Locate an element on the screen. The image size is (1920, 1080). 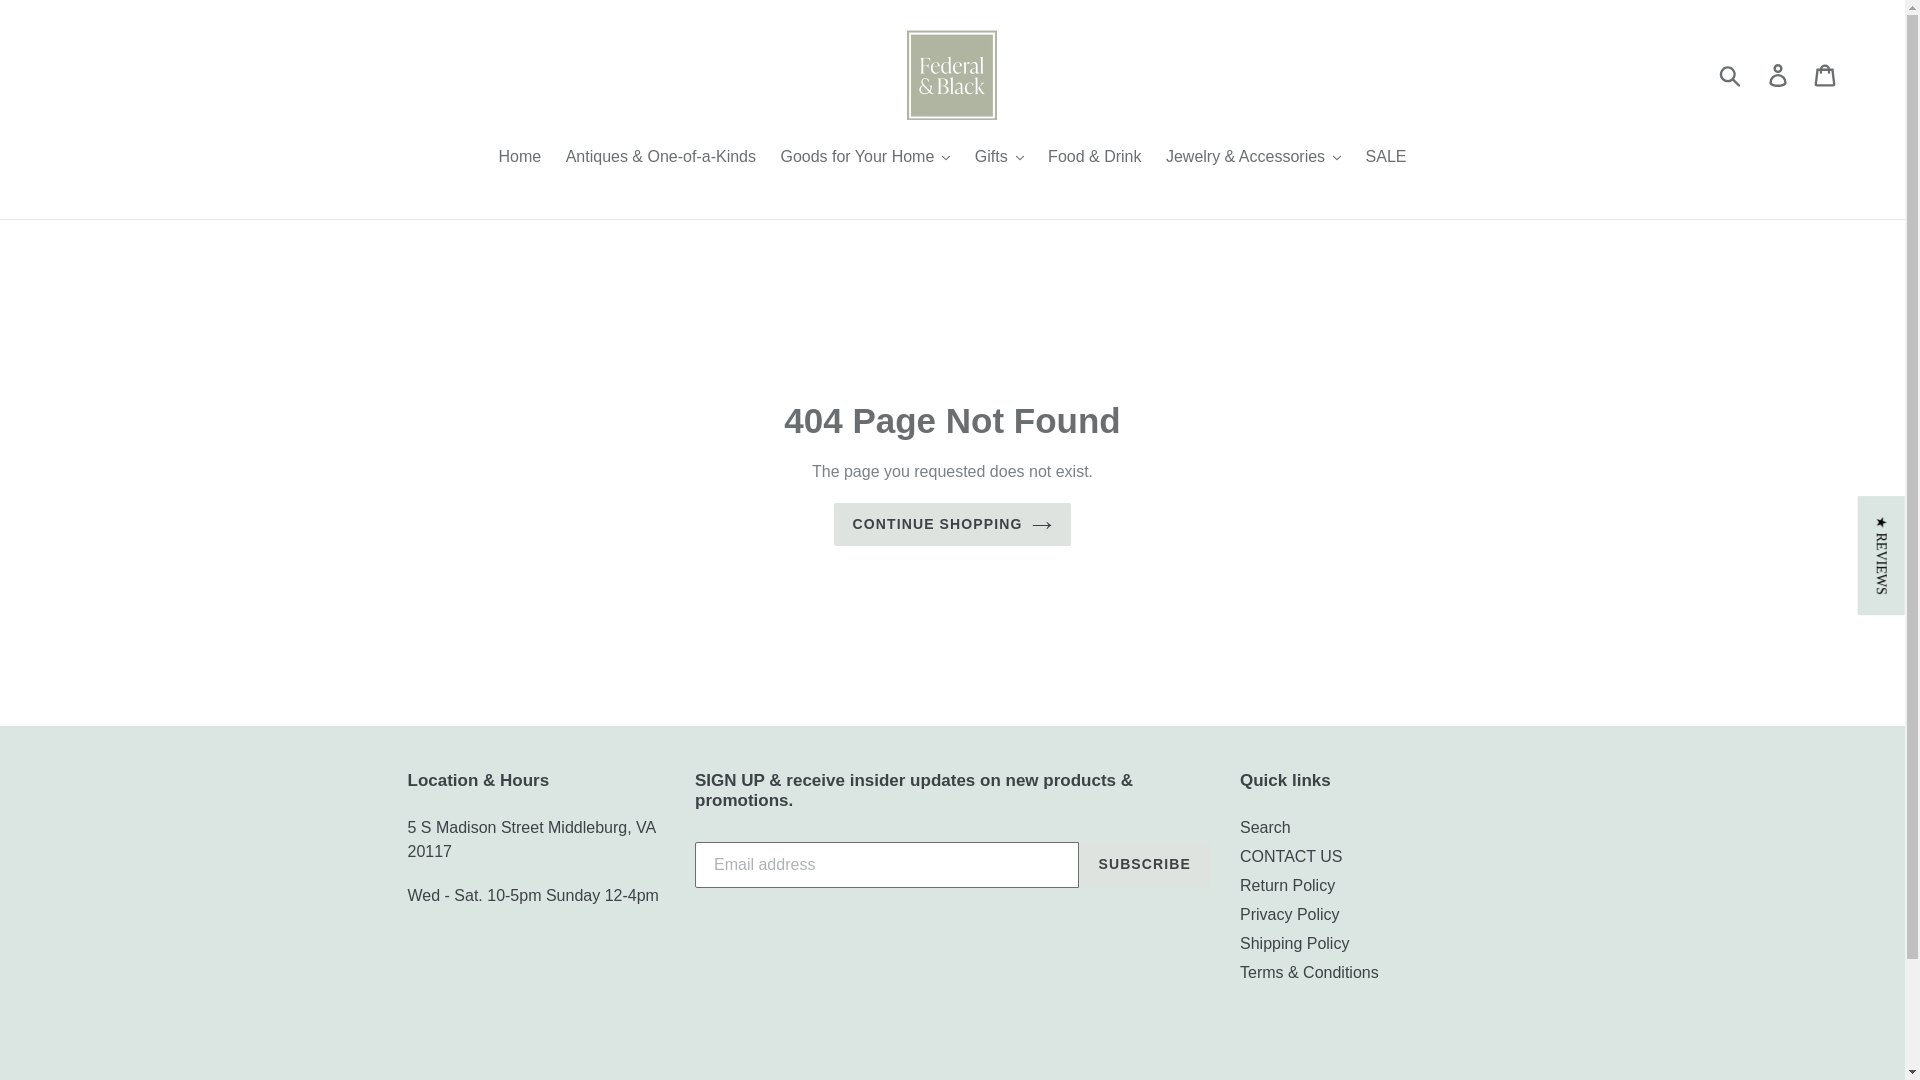
Log in is located at coordinates (1779, 74).